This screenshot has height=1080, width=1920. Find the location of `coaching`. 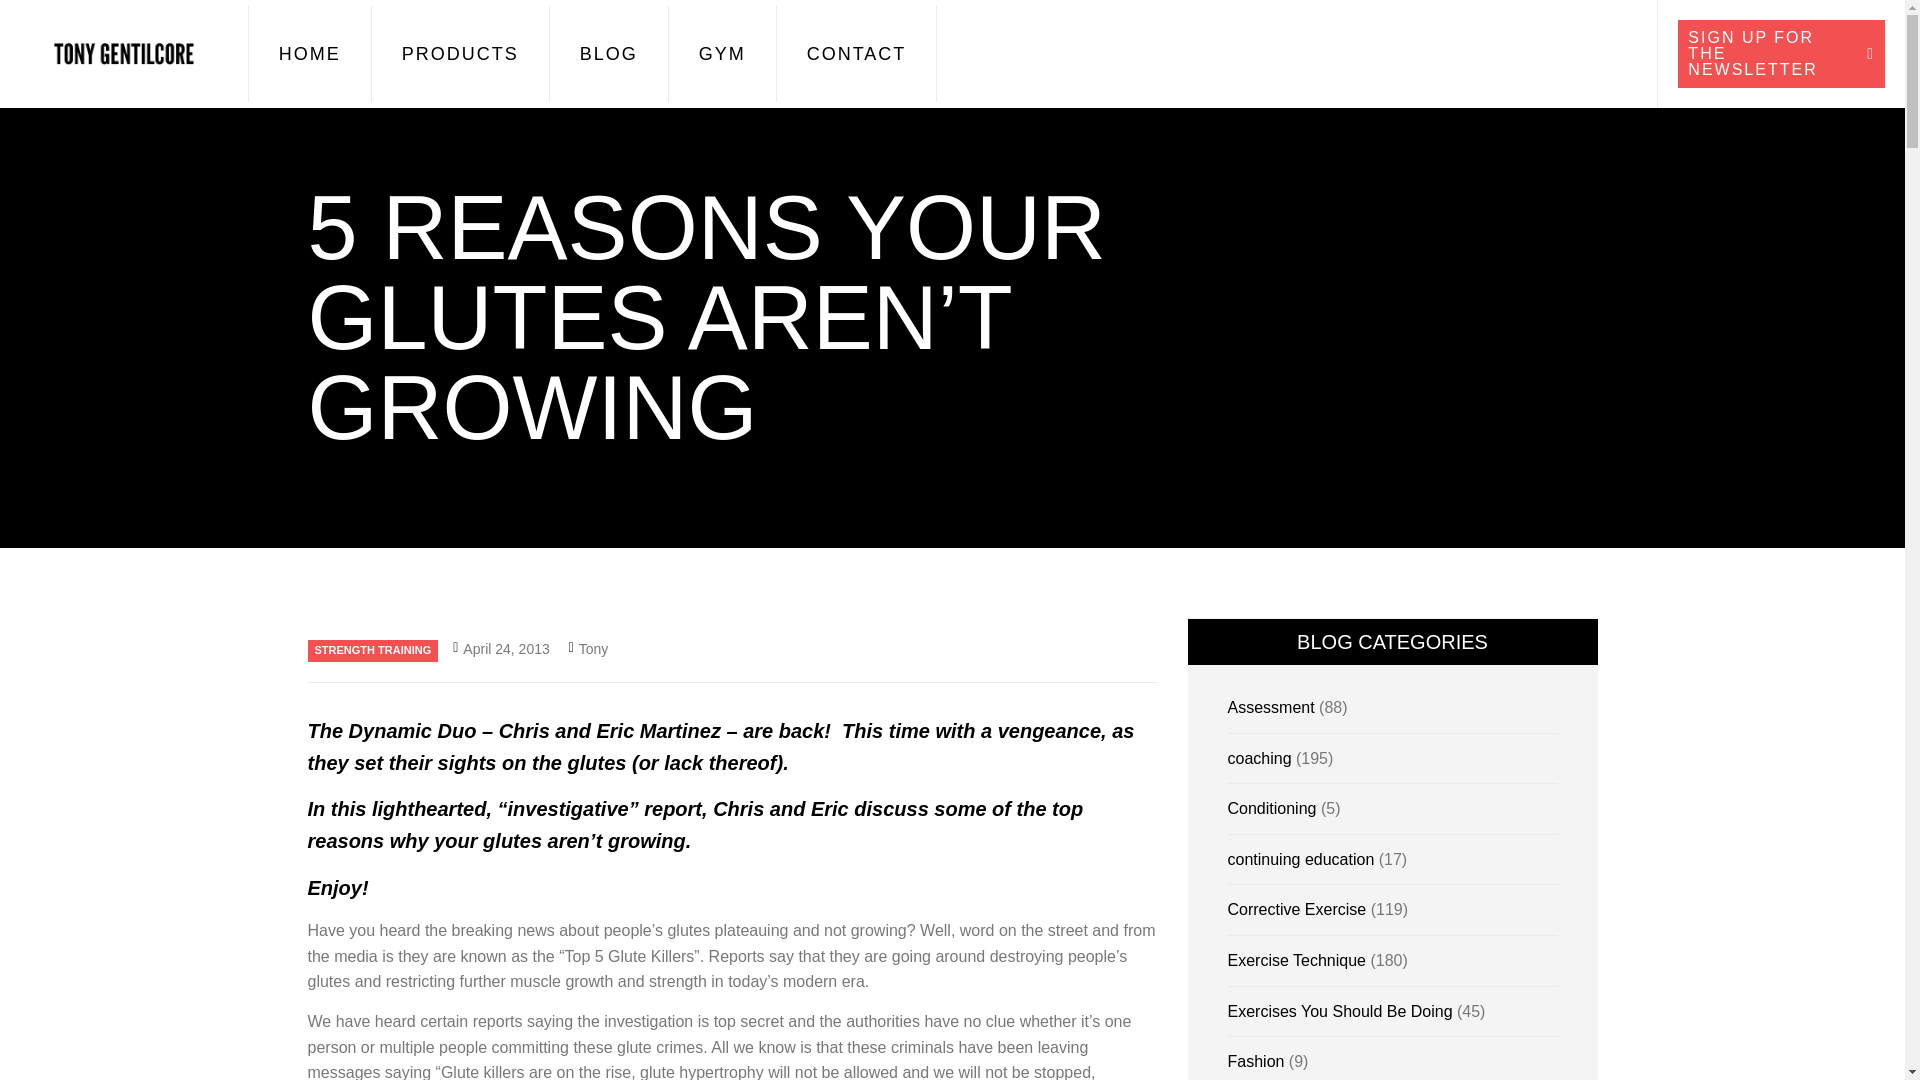

coaching is located at coordinates (1260, 758).